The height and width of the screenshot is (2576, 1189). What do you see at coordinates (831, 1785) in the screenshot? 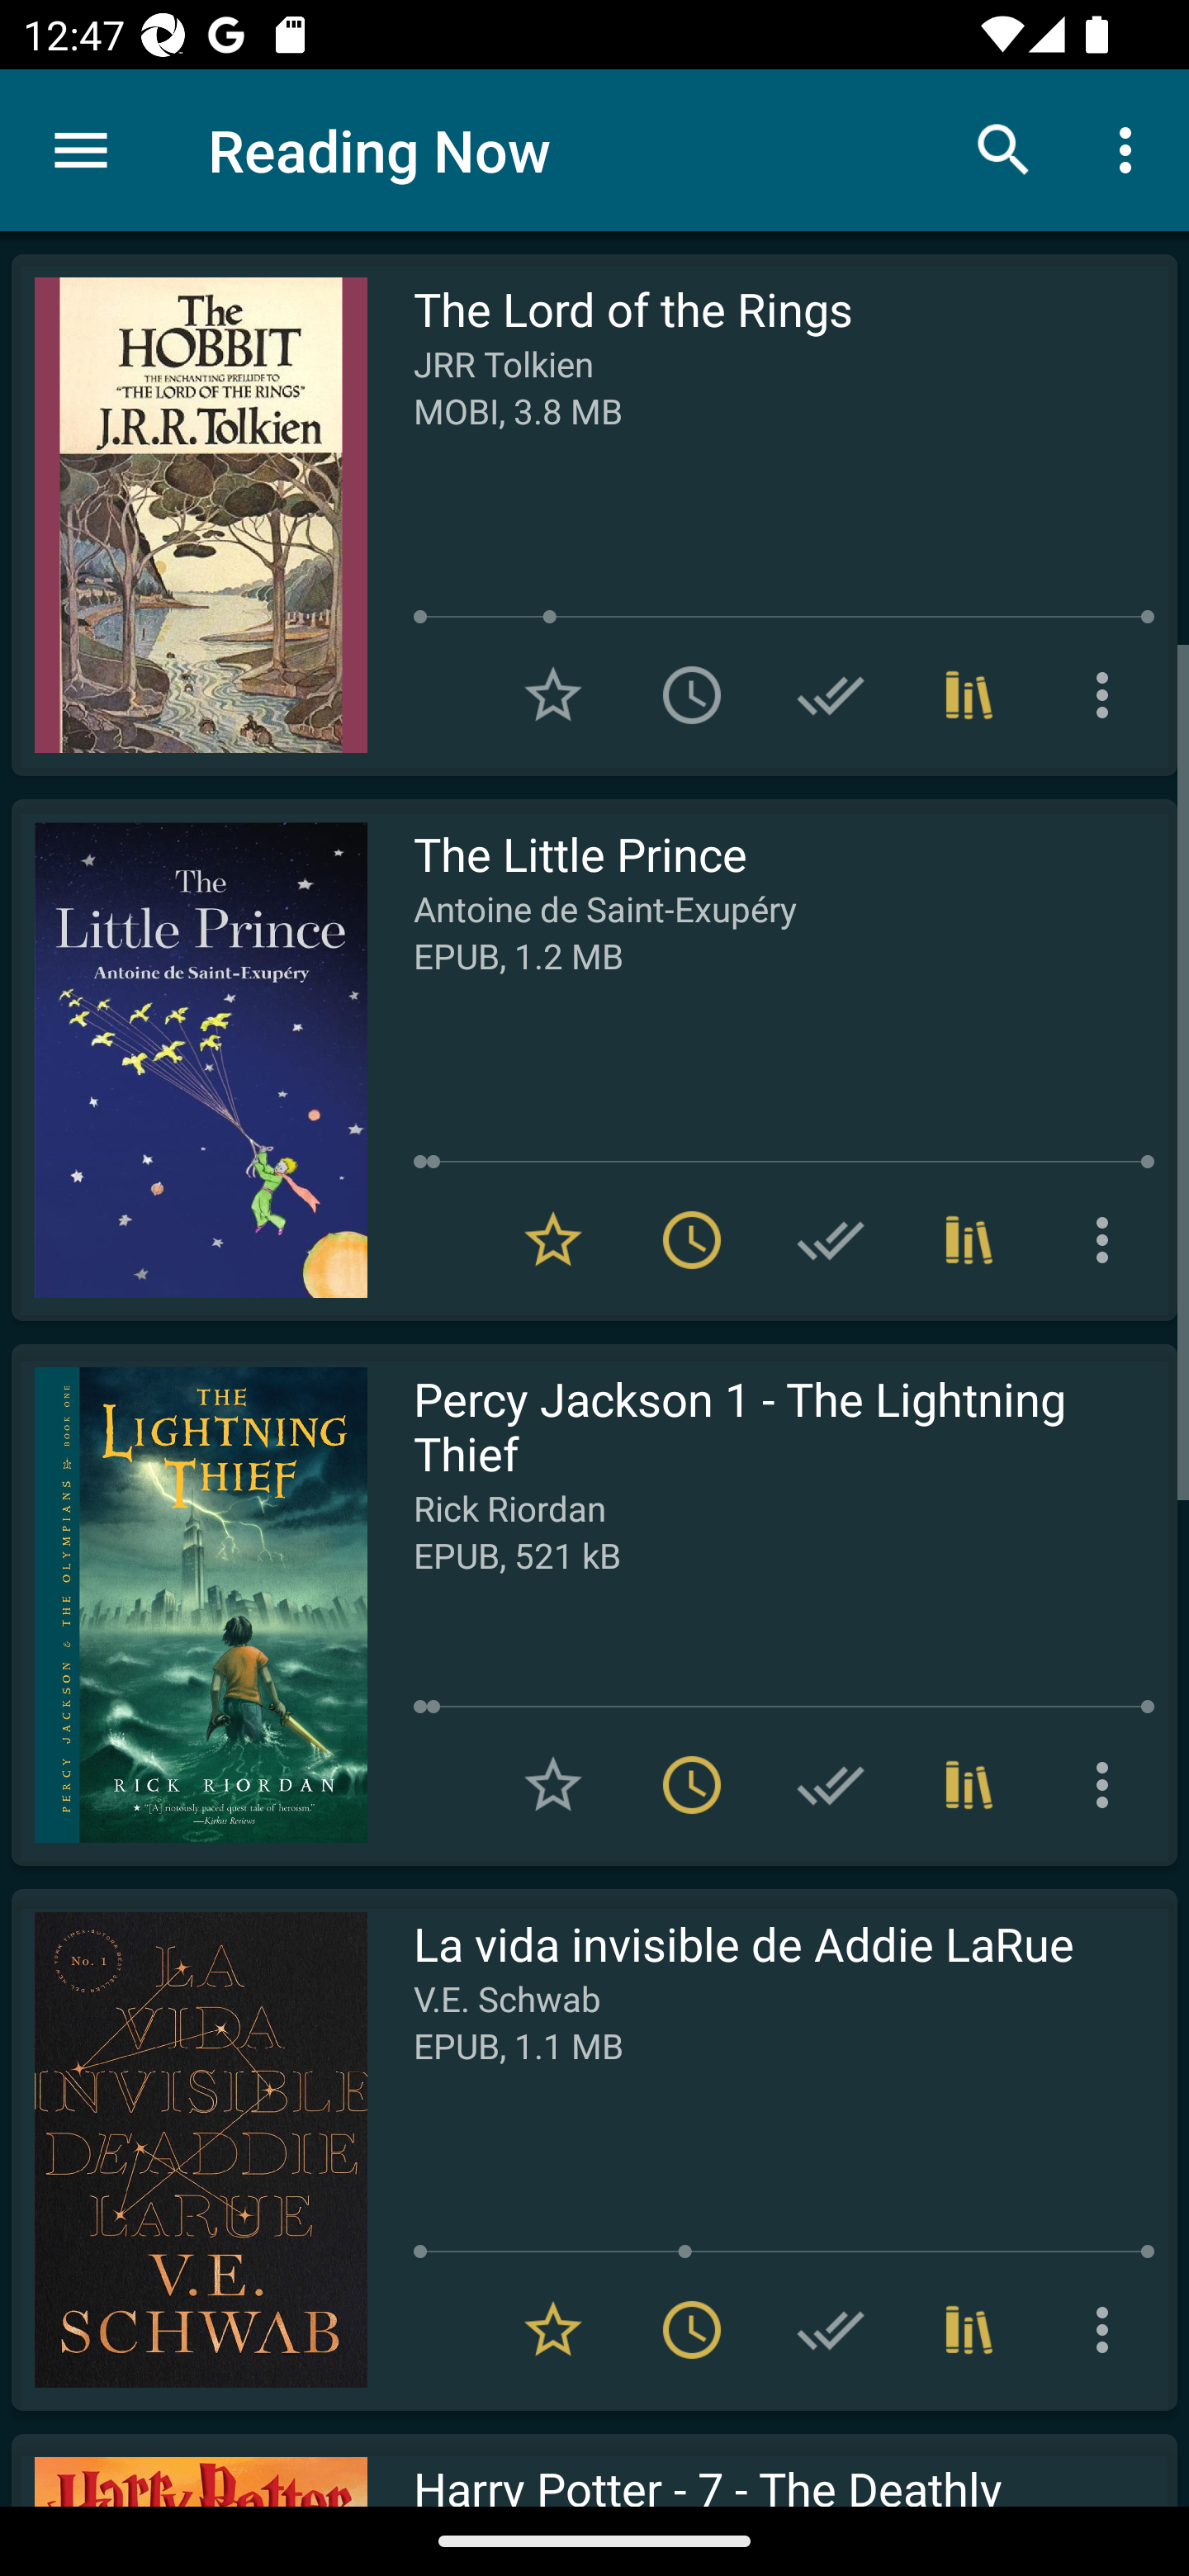
I see `Add to Have read` at bounding box center [831, 1785].